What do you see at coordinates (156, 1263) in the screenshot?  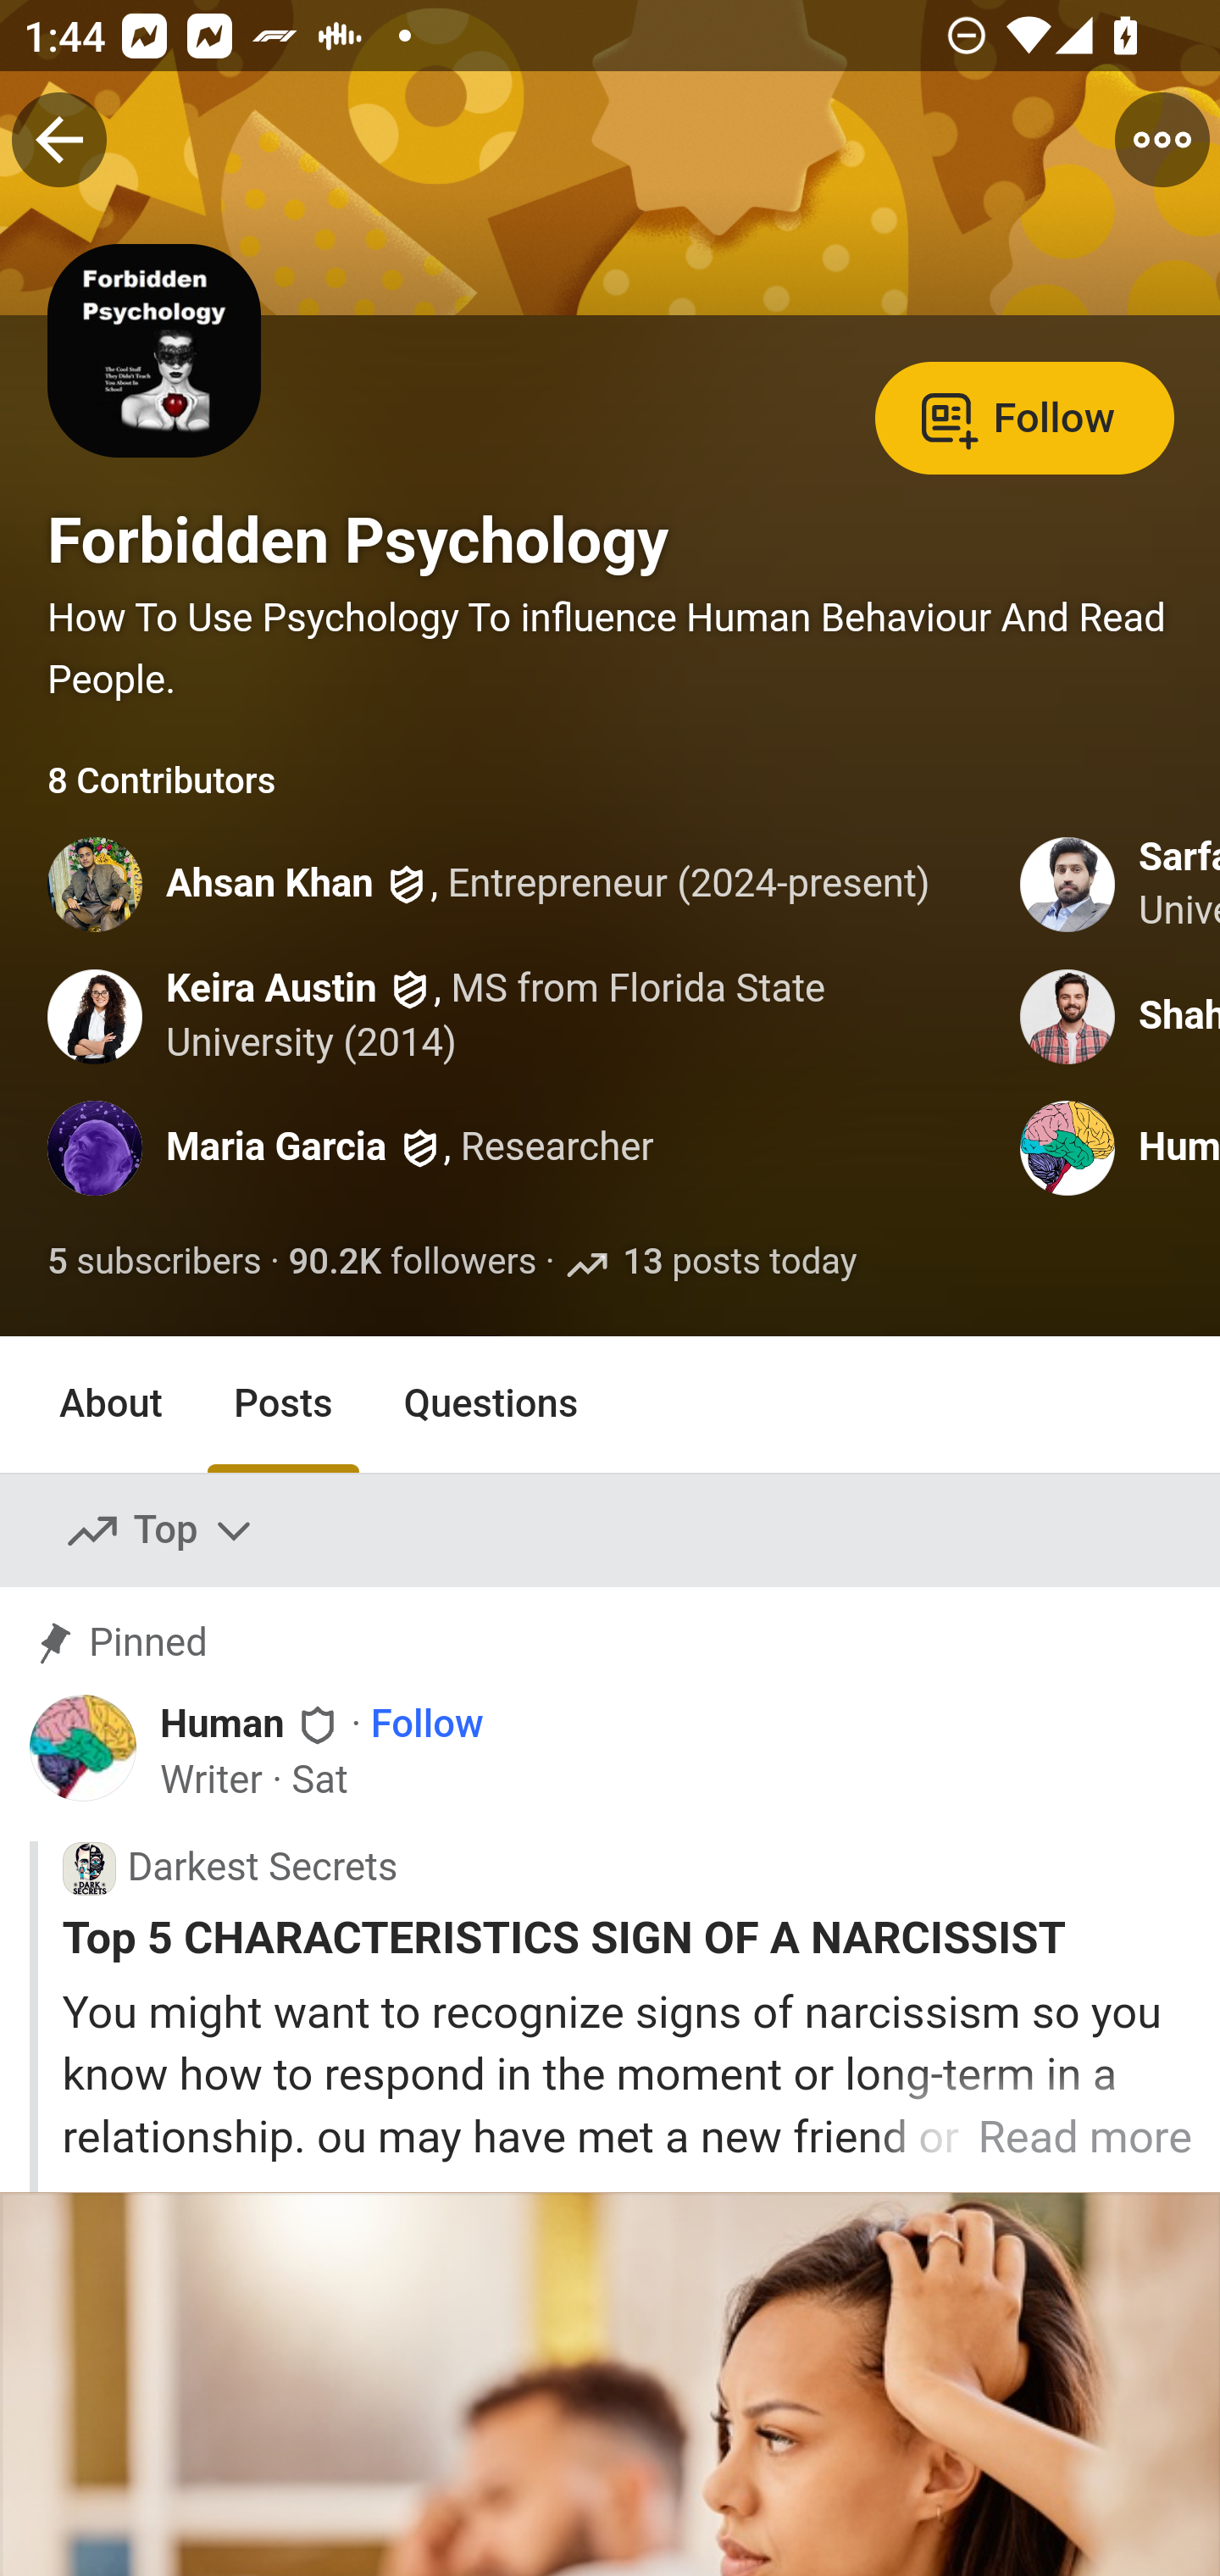 I see `5 subscribers` at bounding box center [156, 1263].